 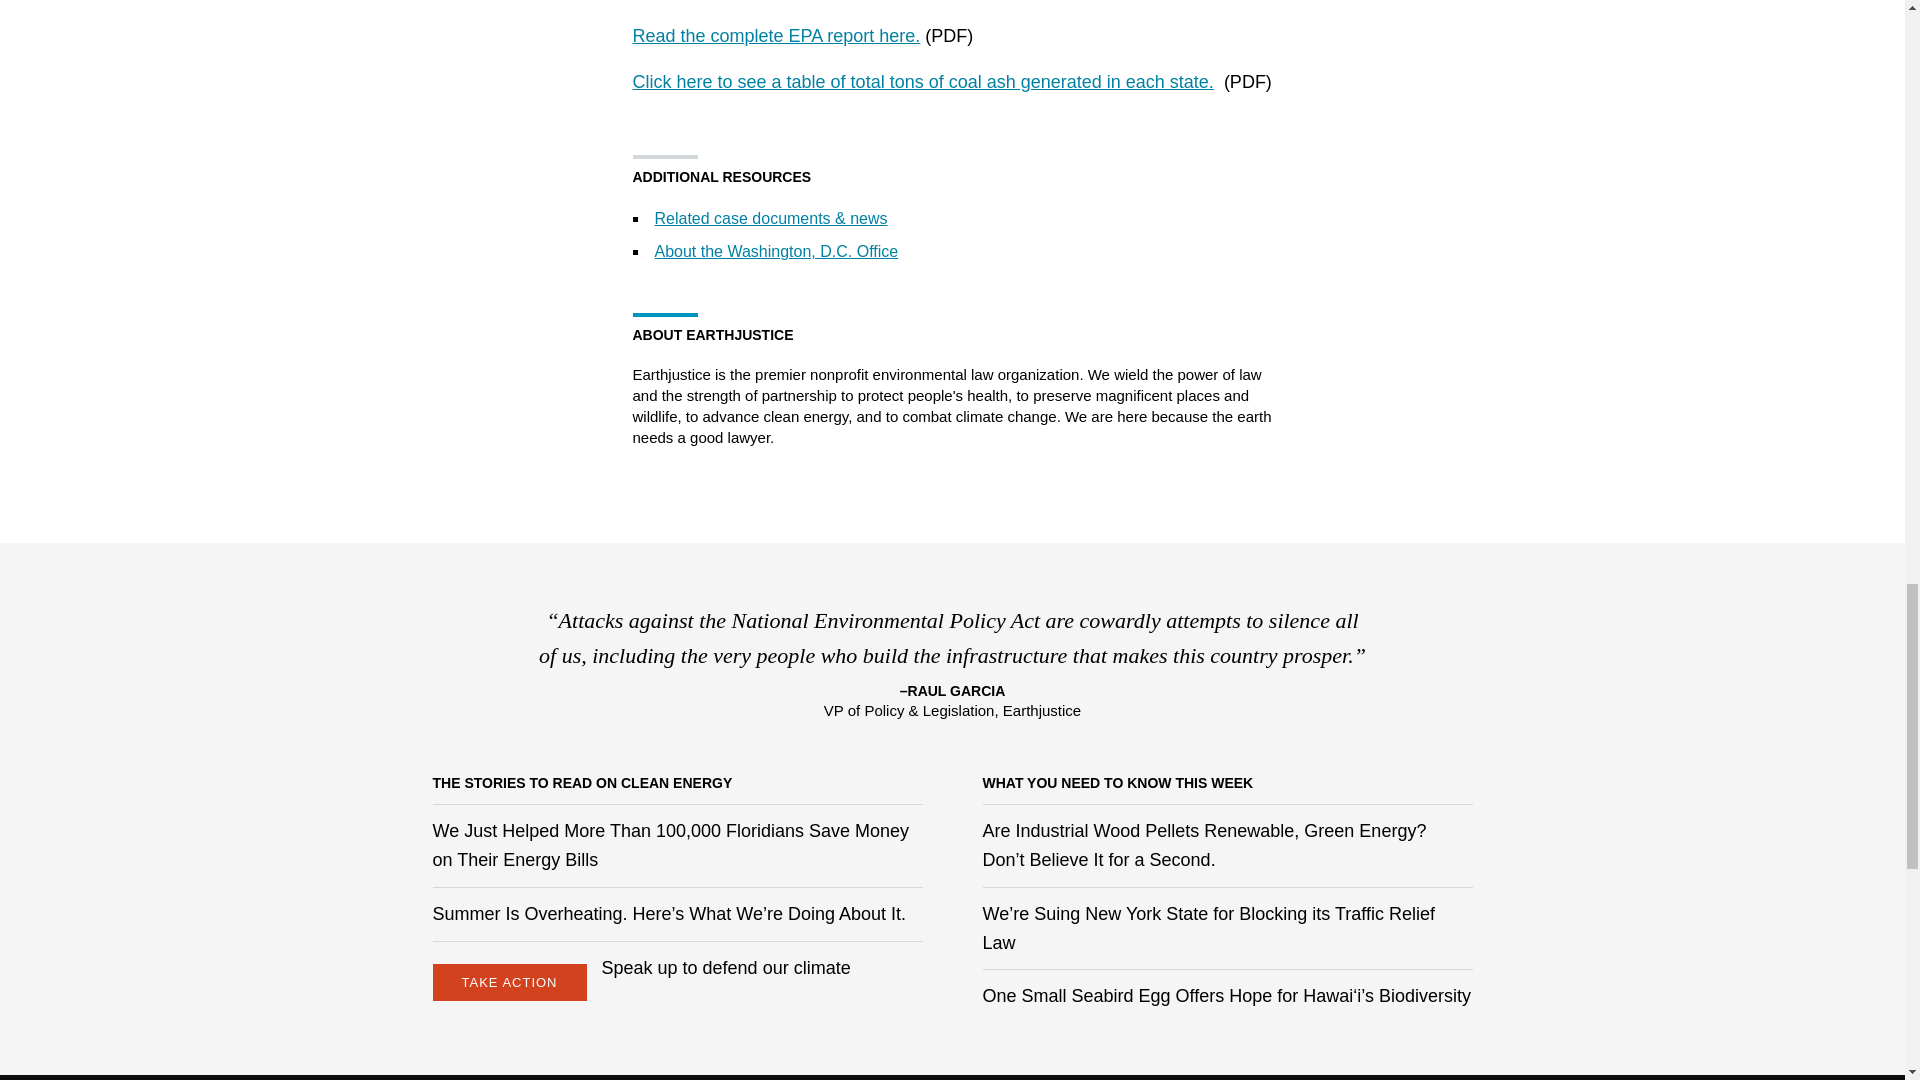 What do you see at coordinates (776, 252) in the screenshot?
I see `Washington, D.C. Office` at bounding box center [776, 252].